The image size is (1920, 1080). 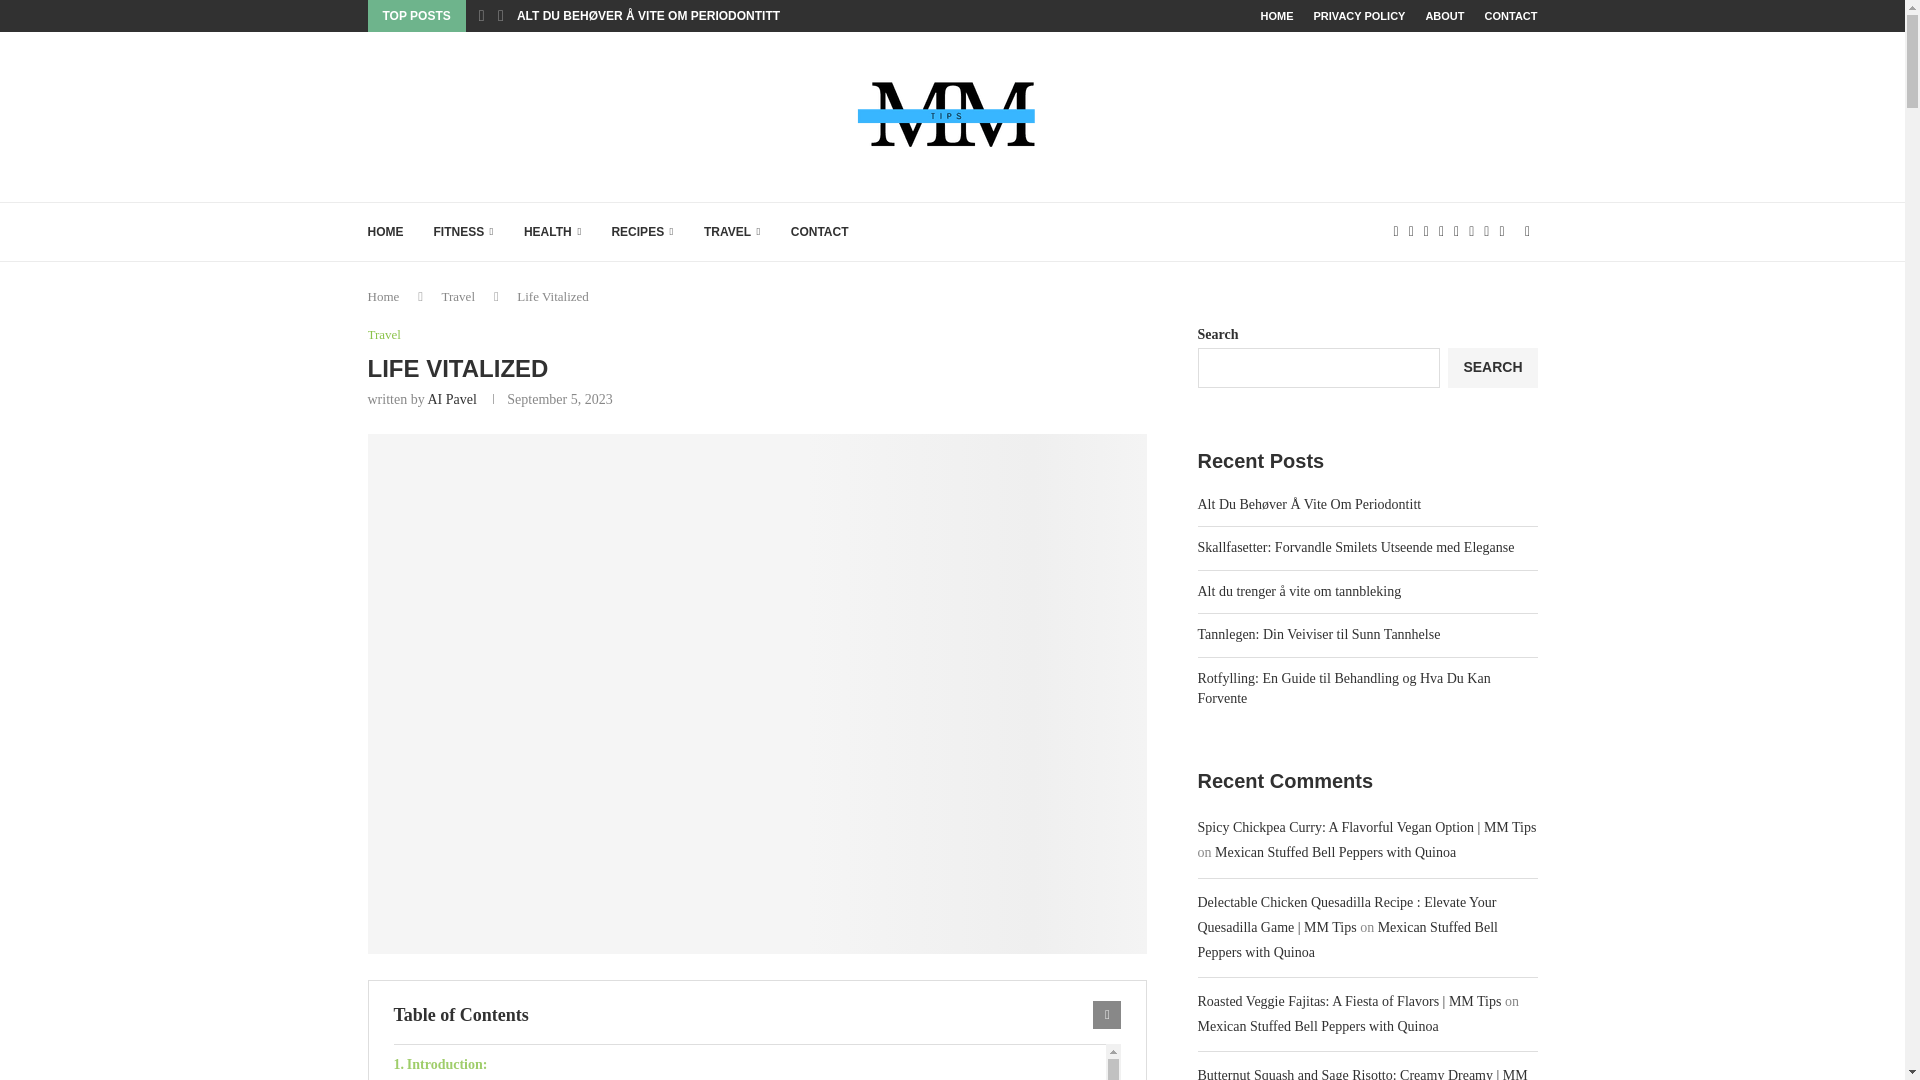 I want to click on FITNESS, so click(x=463, y=232).